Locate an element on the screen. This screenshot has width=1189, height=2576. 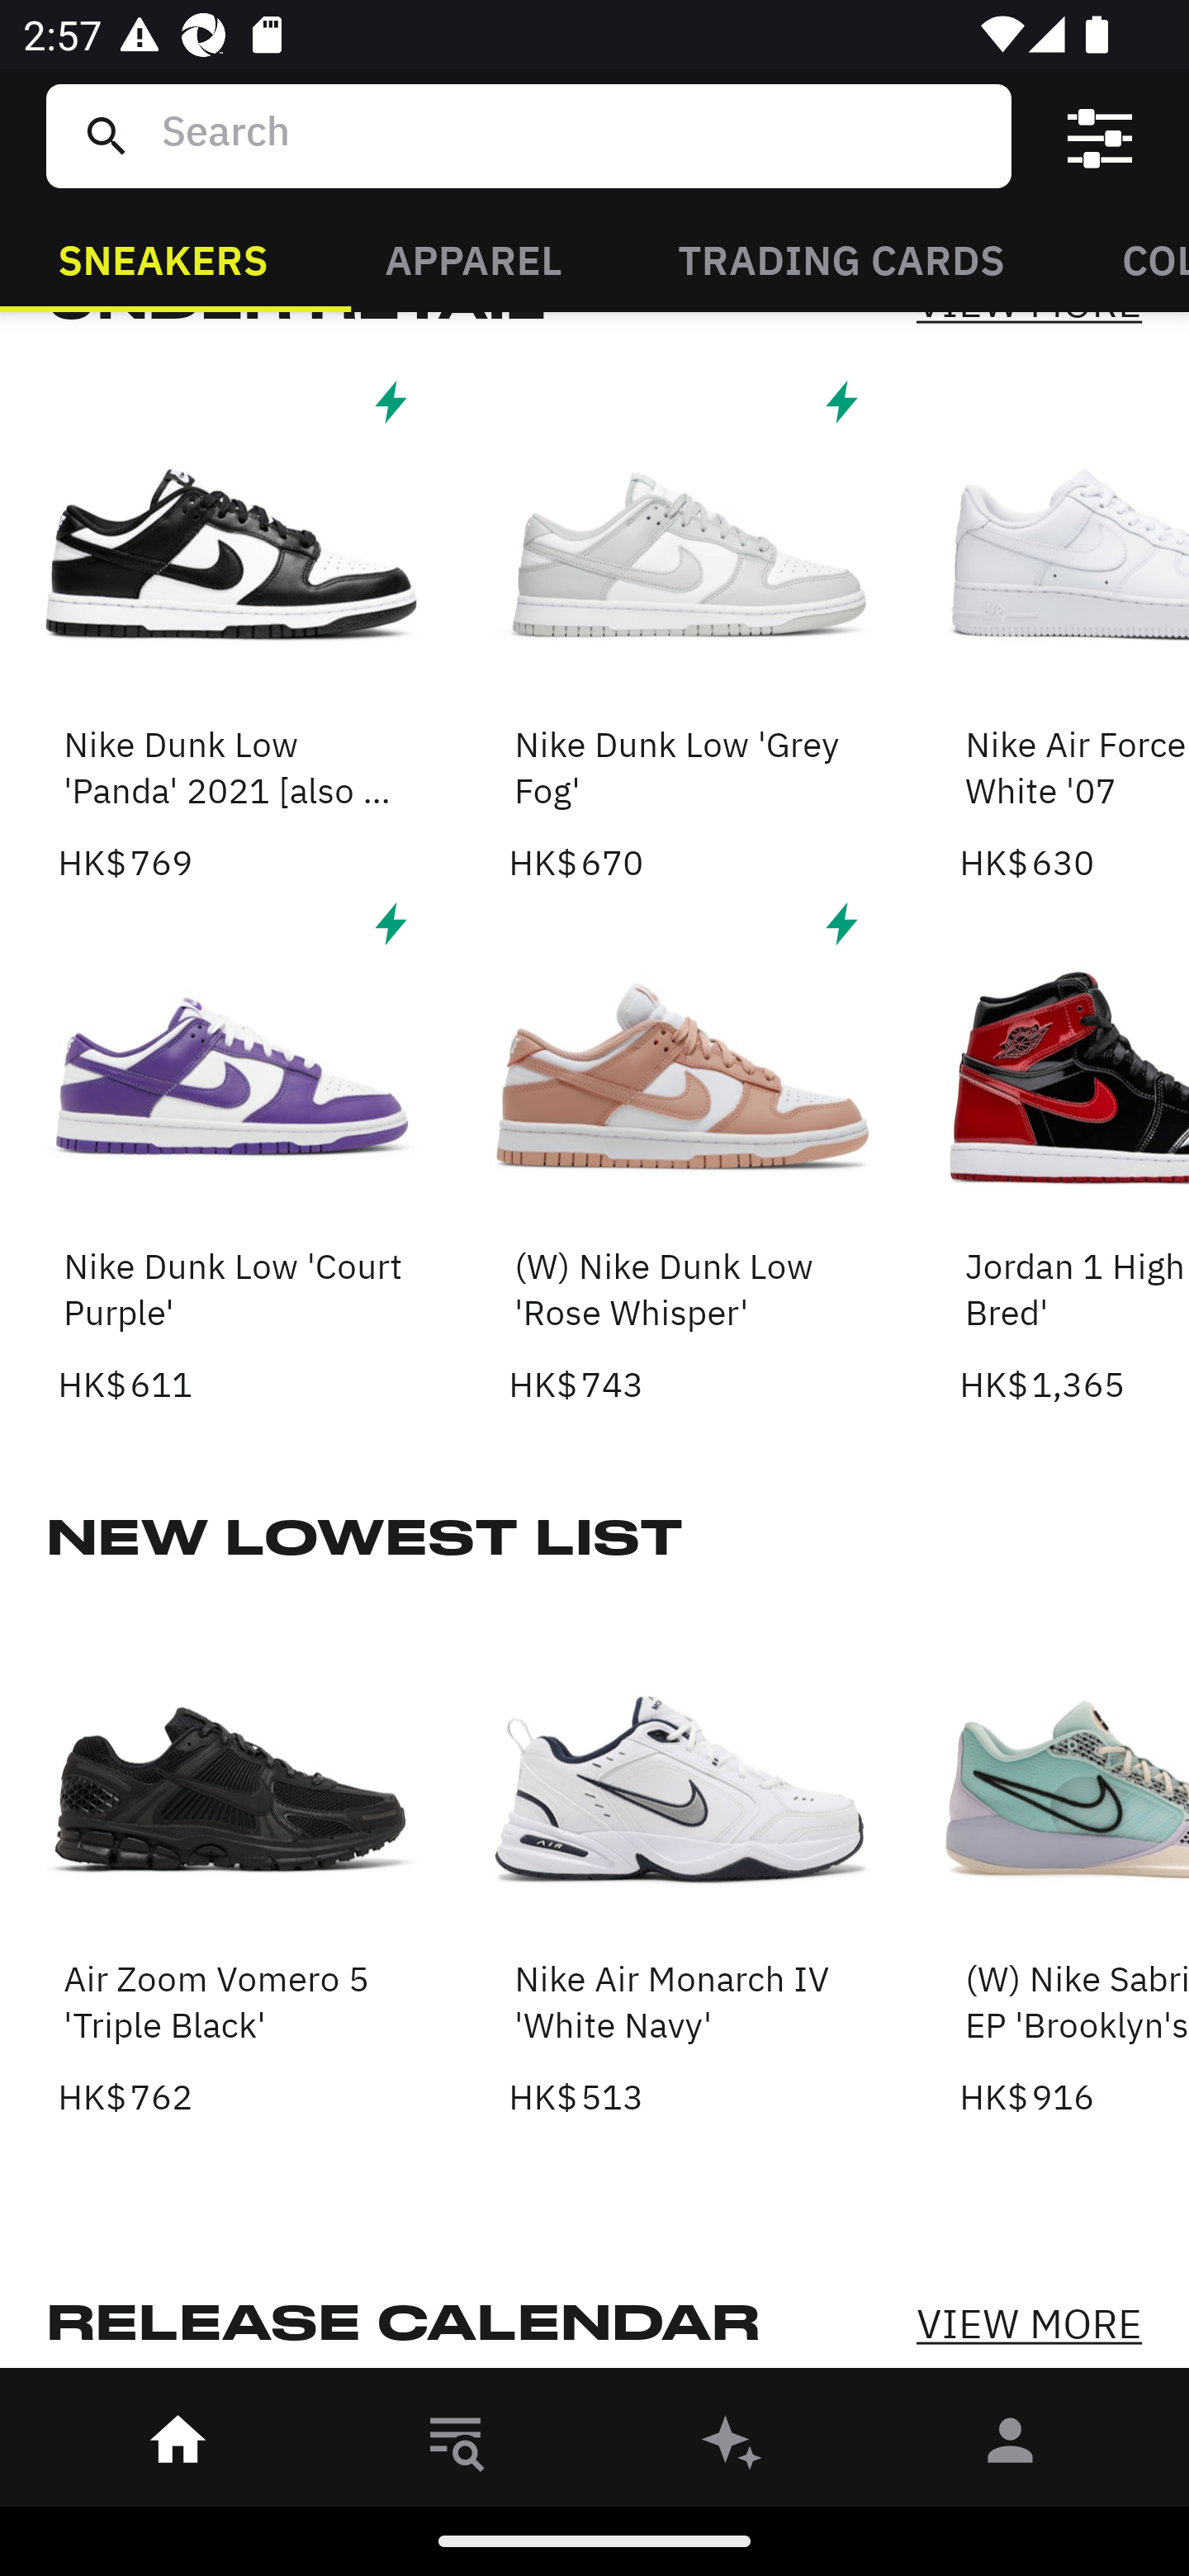
TRADING CARDS is located at coordinates (841, 258).